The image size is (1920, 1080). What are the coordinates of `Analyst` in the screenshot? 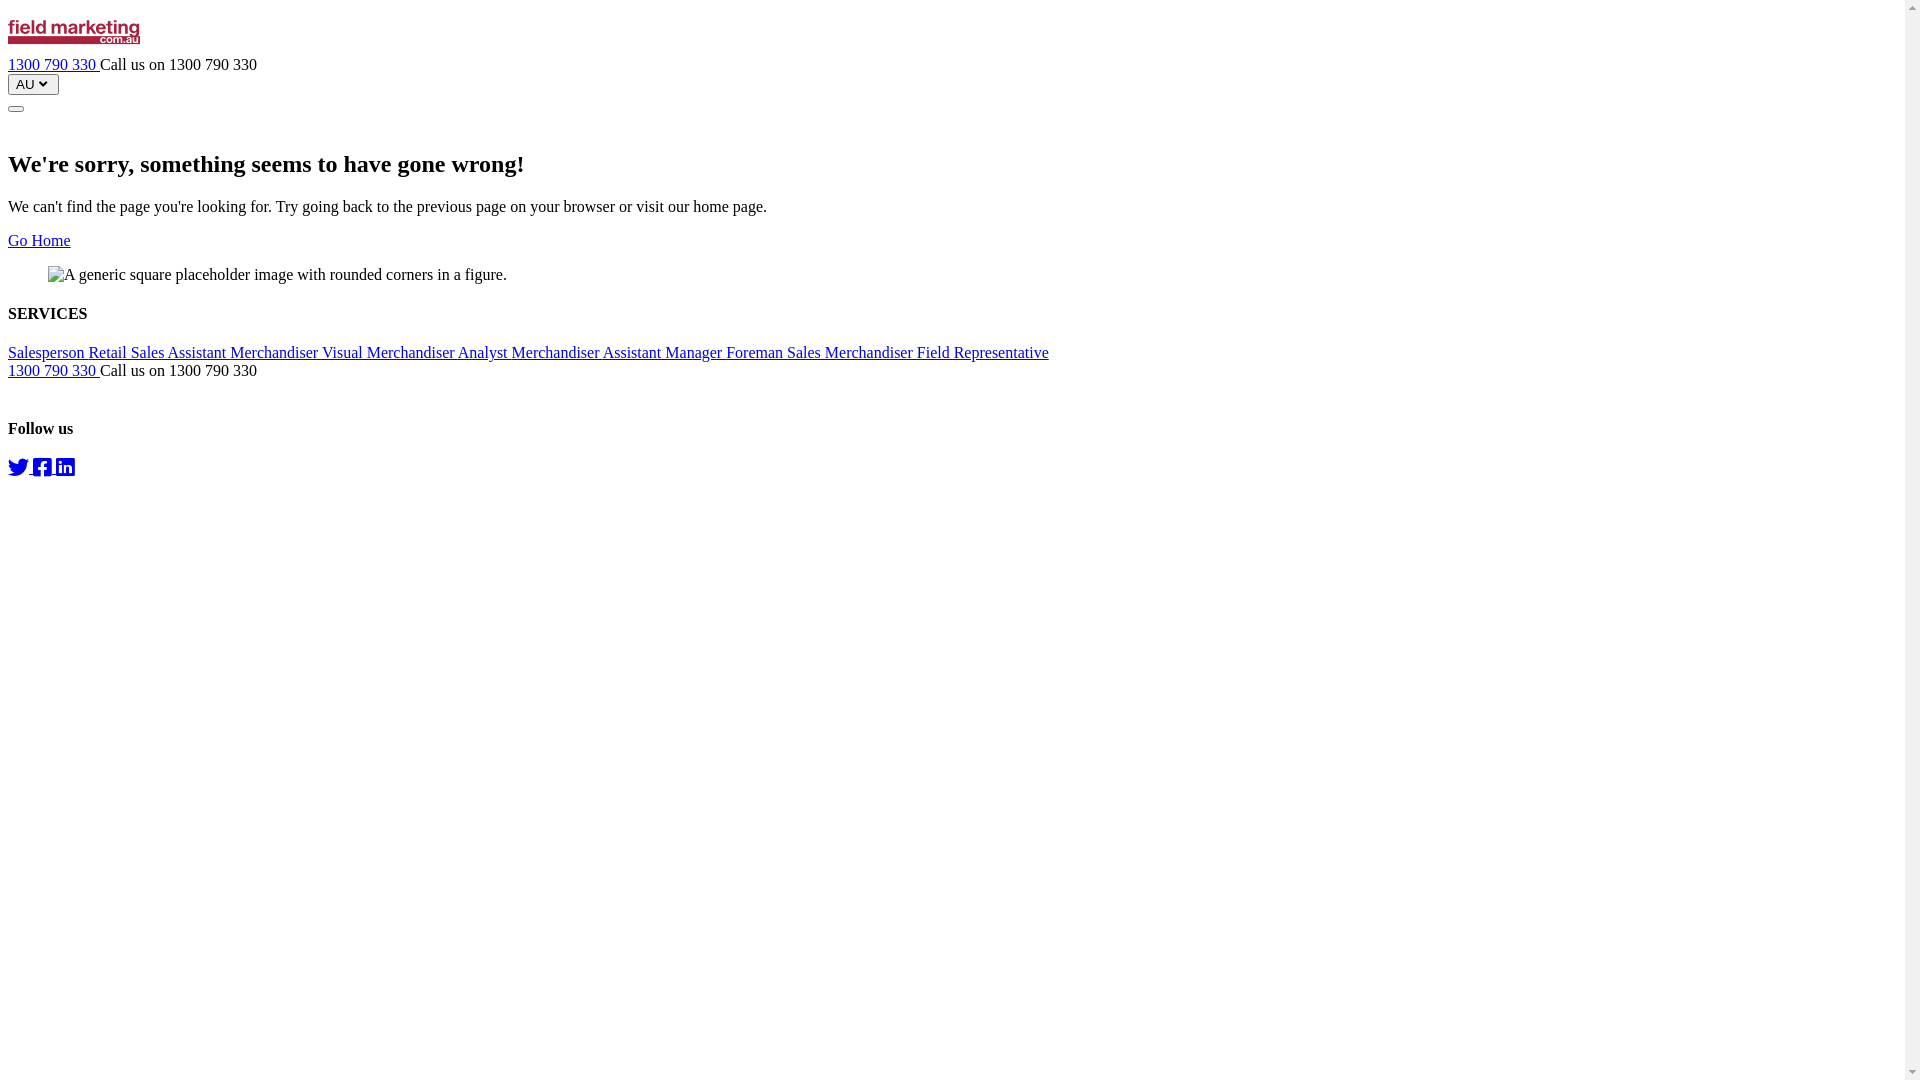 It's located at (485, 352).